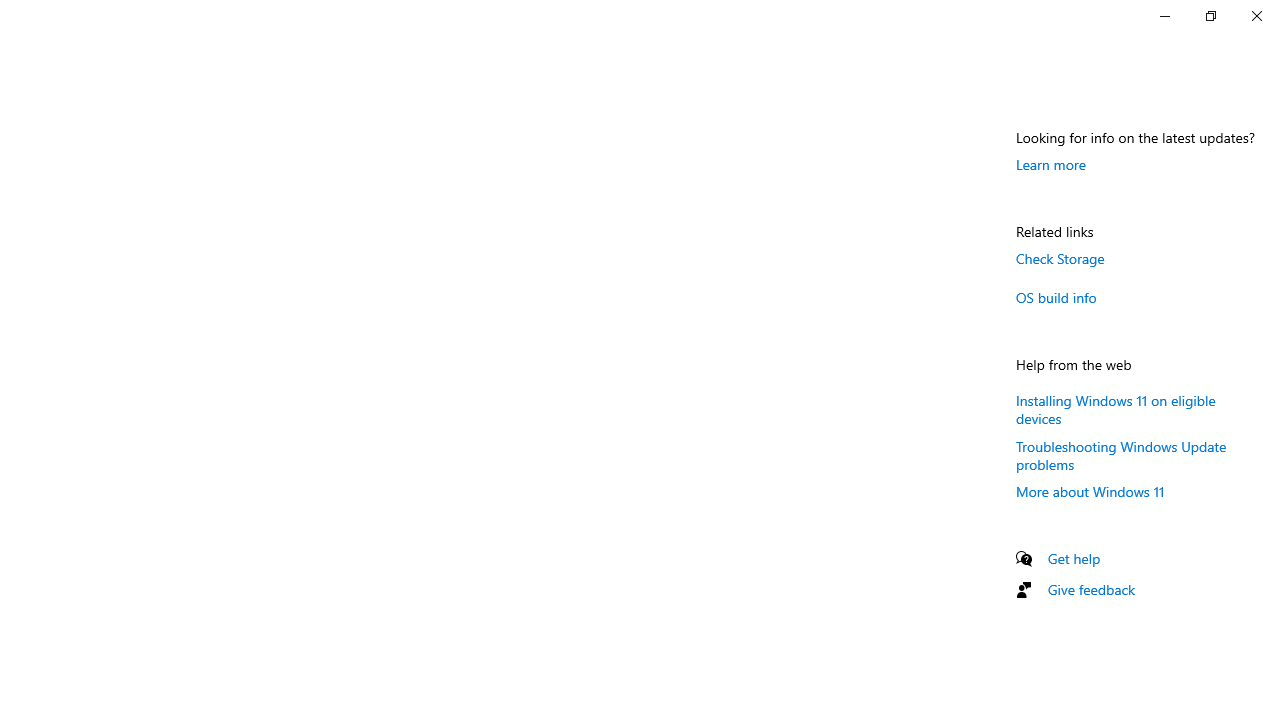 The height and width of the screenshot is (720, 1280). What do you see at coordinates (1090, 491) in the screenshot?
I see `More about Windows 11` at bounding box center [1090, 491].